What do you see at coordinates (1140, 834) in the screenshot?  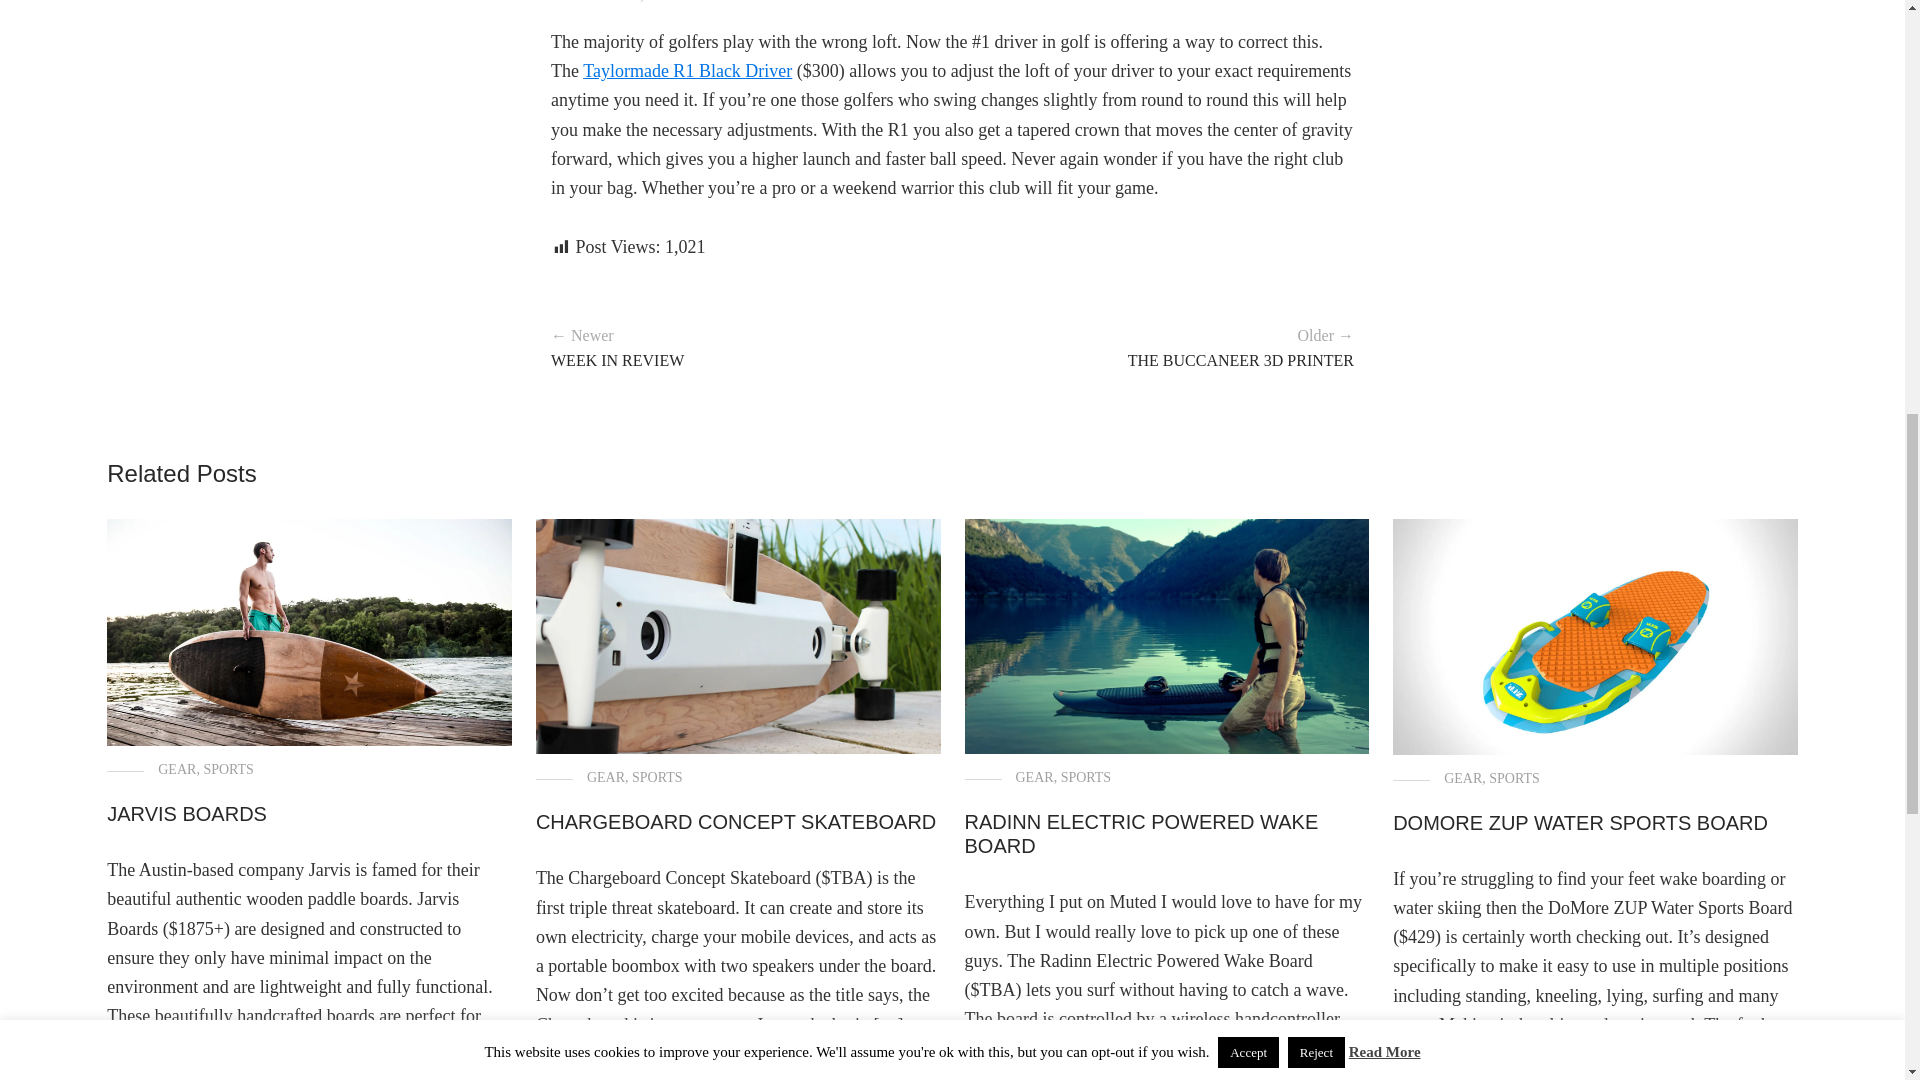 I see `RADINN ELECTRIC POWERED WAKE BOARD` at bounding box center [1140, 834].